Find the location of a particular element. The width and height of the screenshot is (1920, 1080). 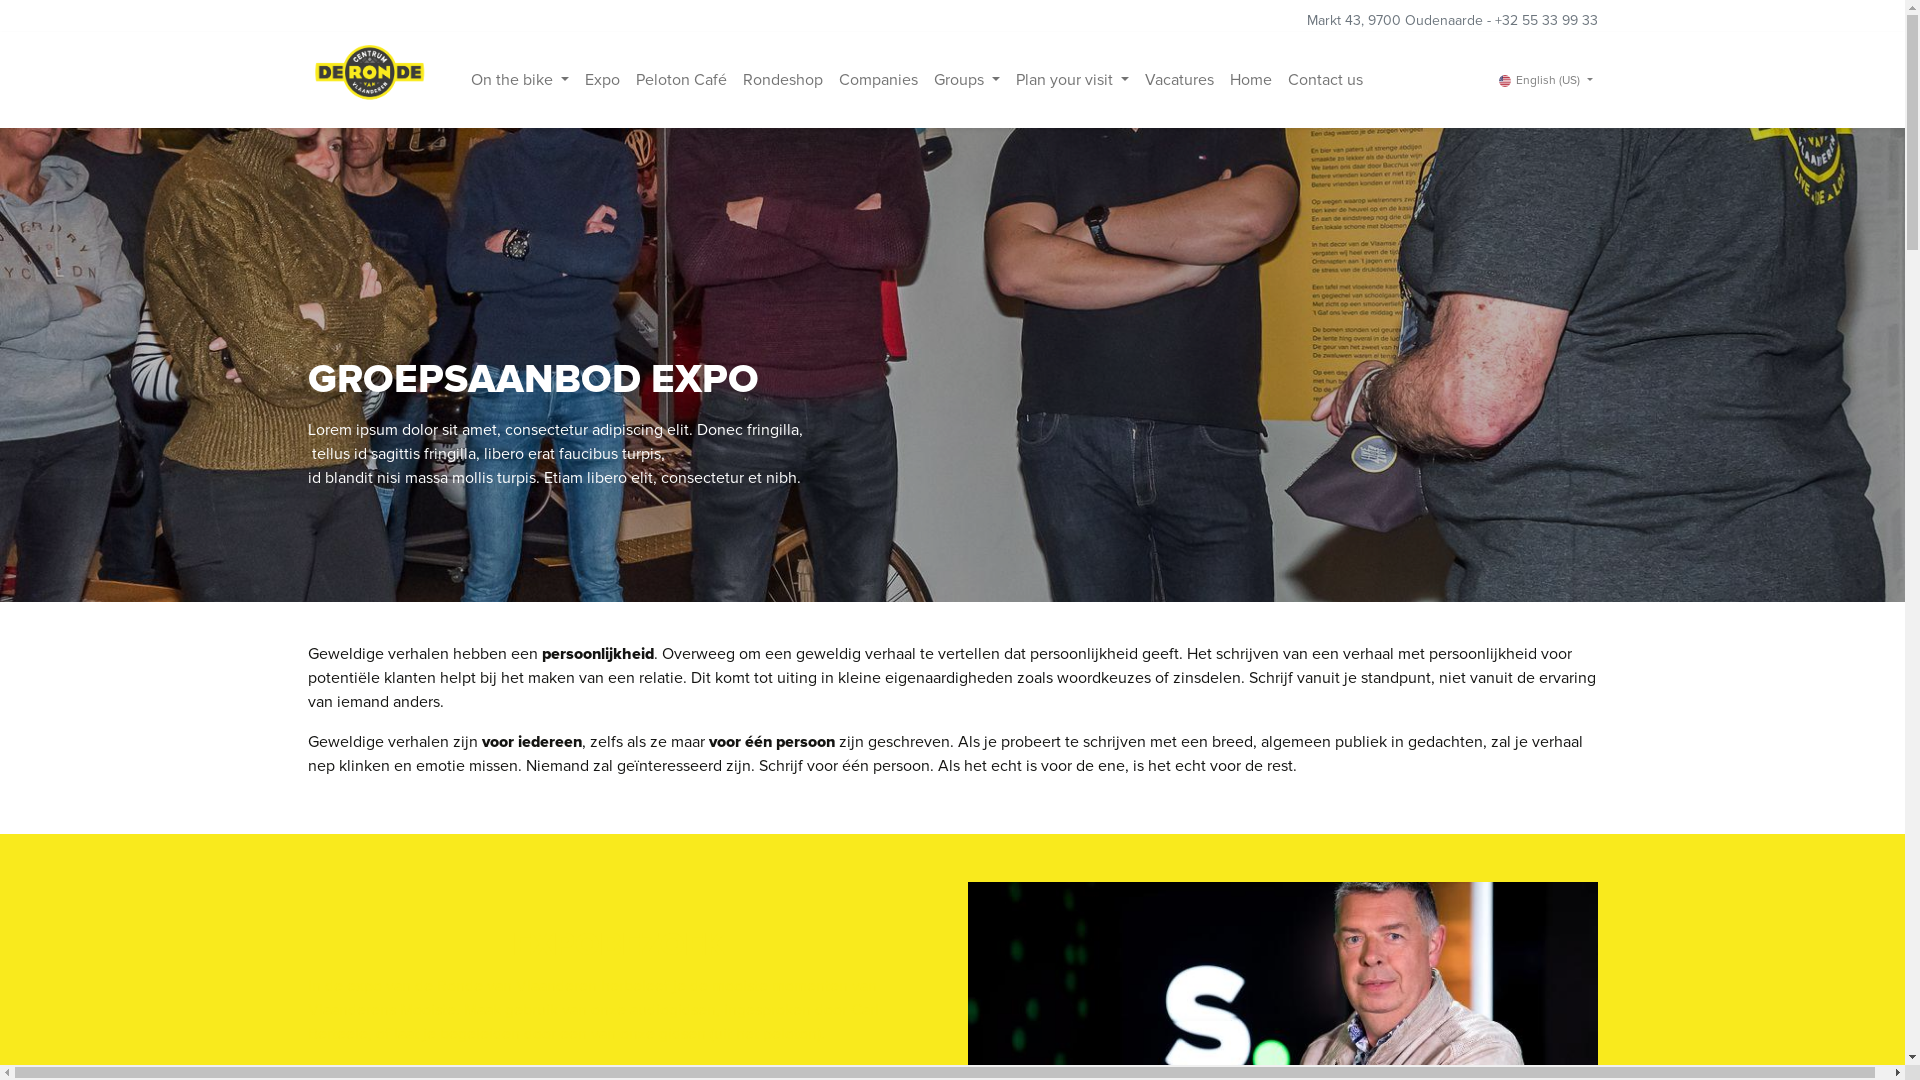

Contact us is located at coordinates (1326, 80).